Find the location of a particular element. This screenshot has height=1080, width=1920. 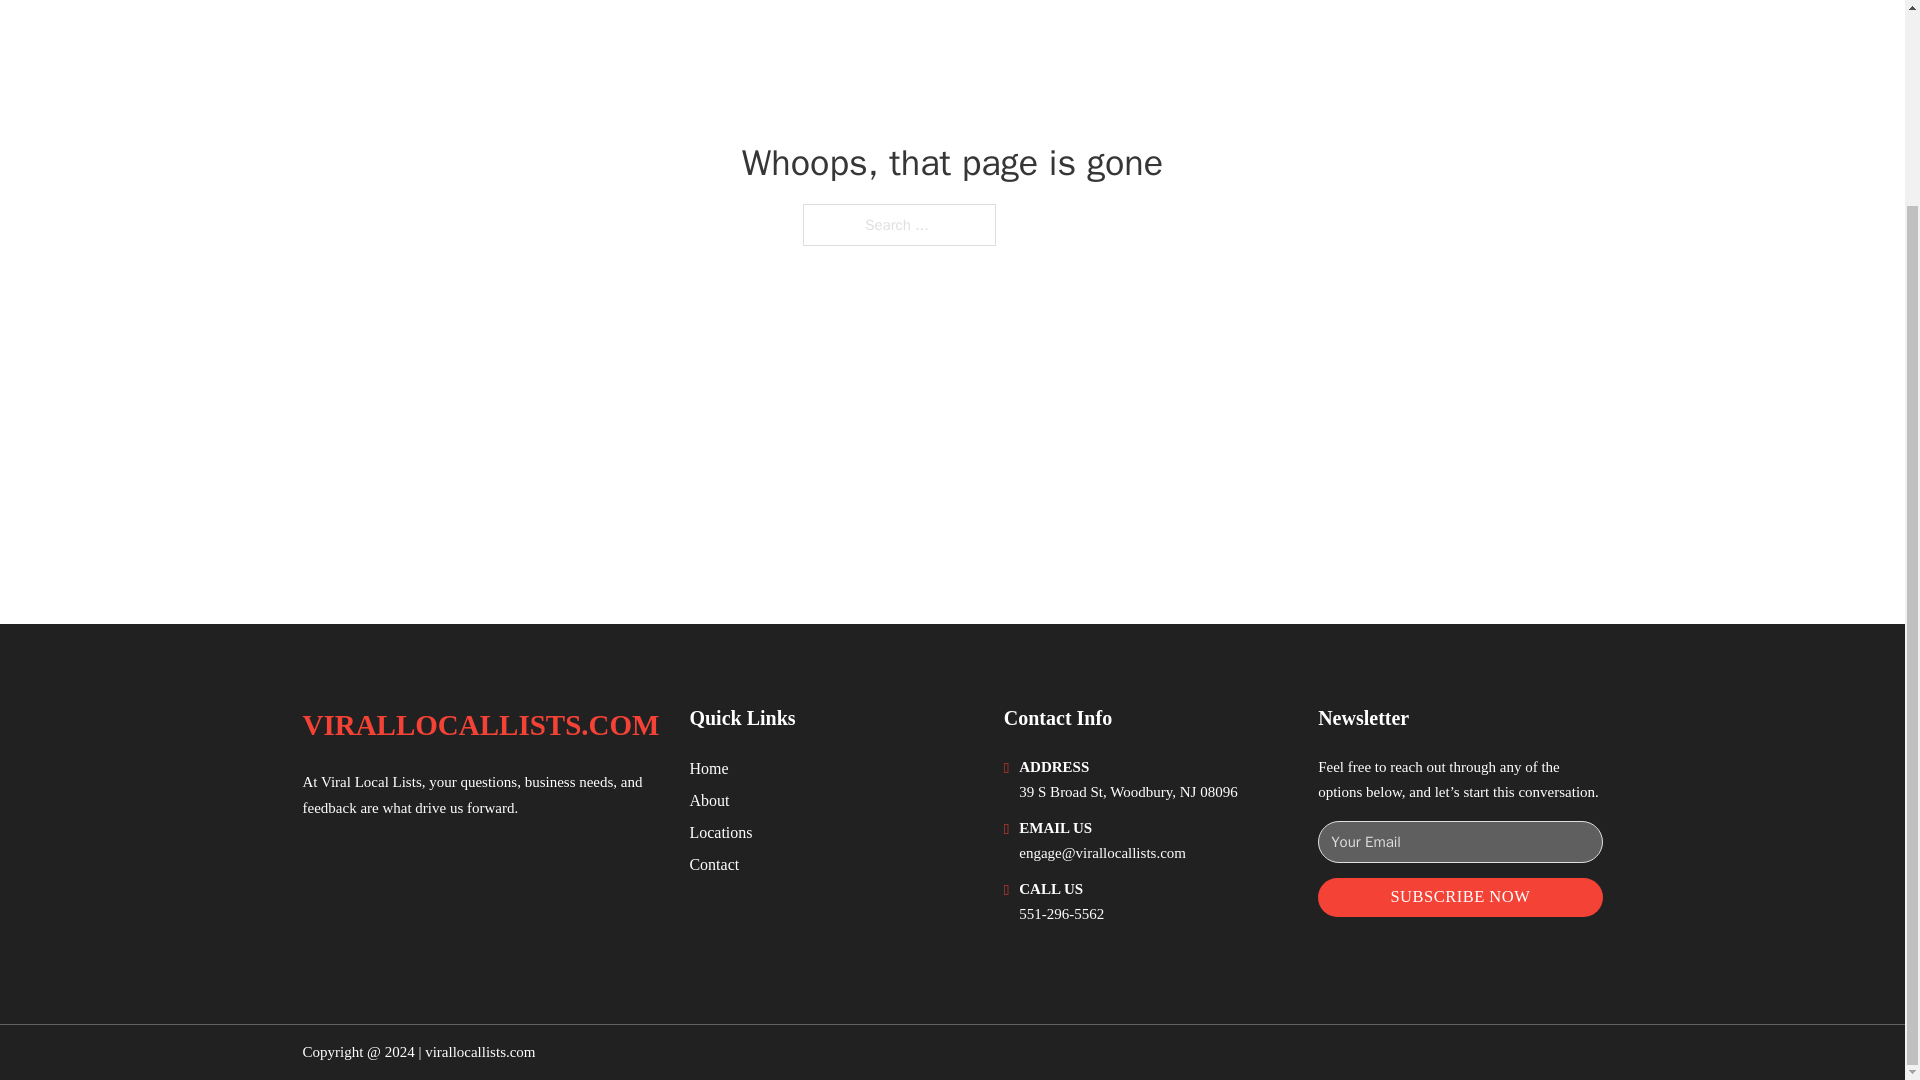

Home is located at coordinates (708, 768).